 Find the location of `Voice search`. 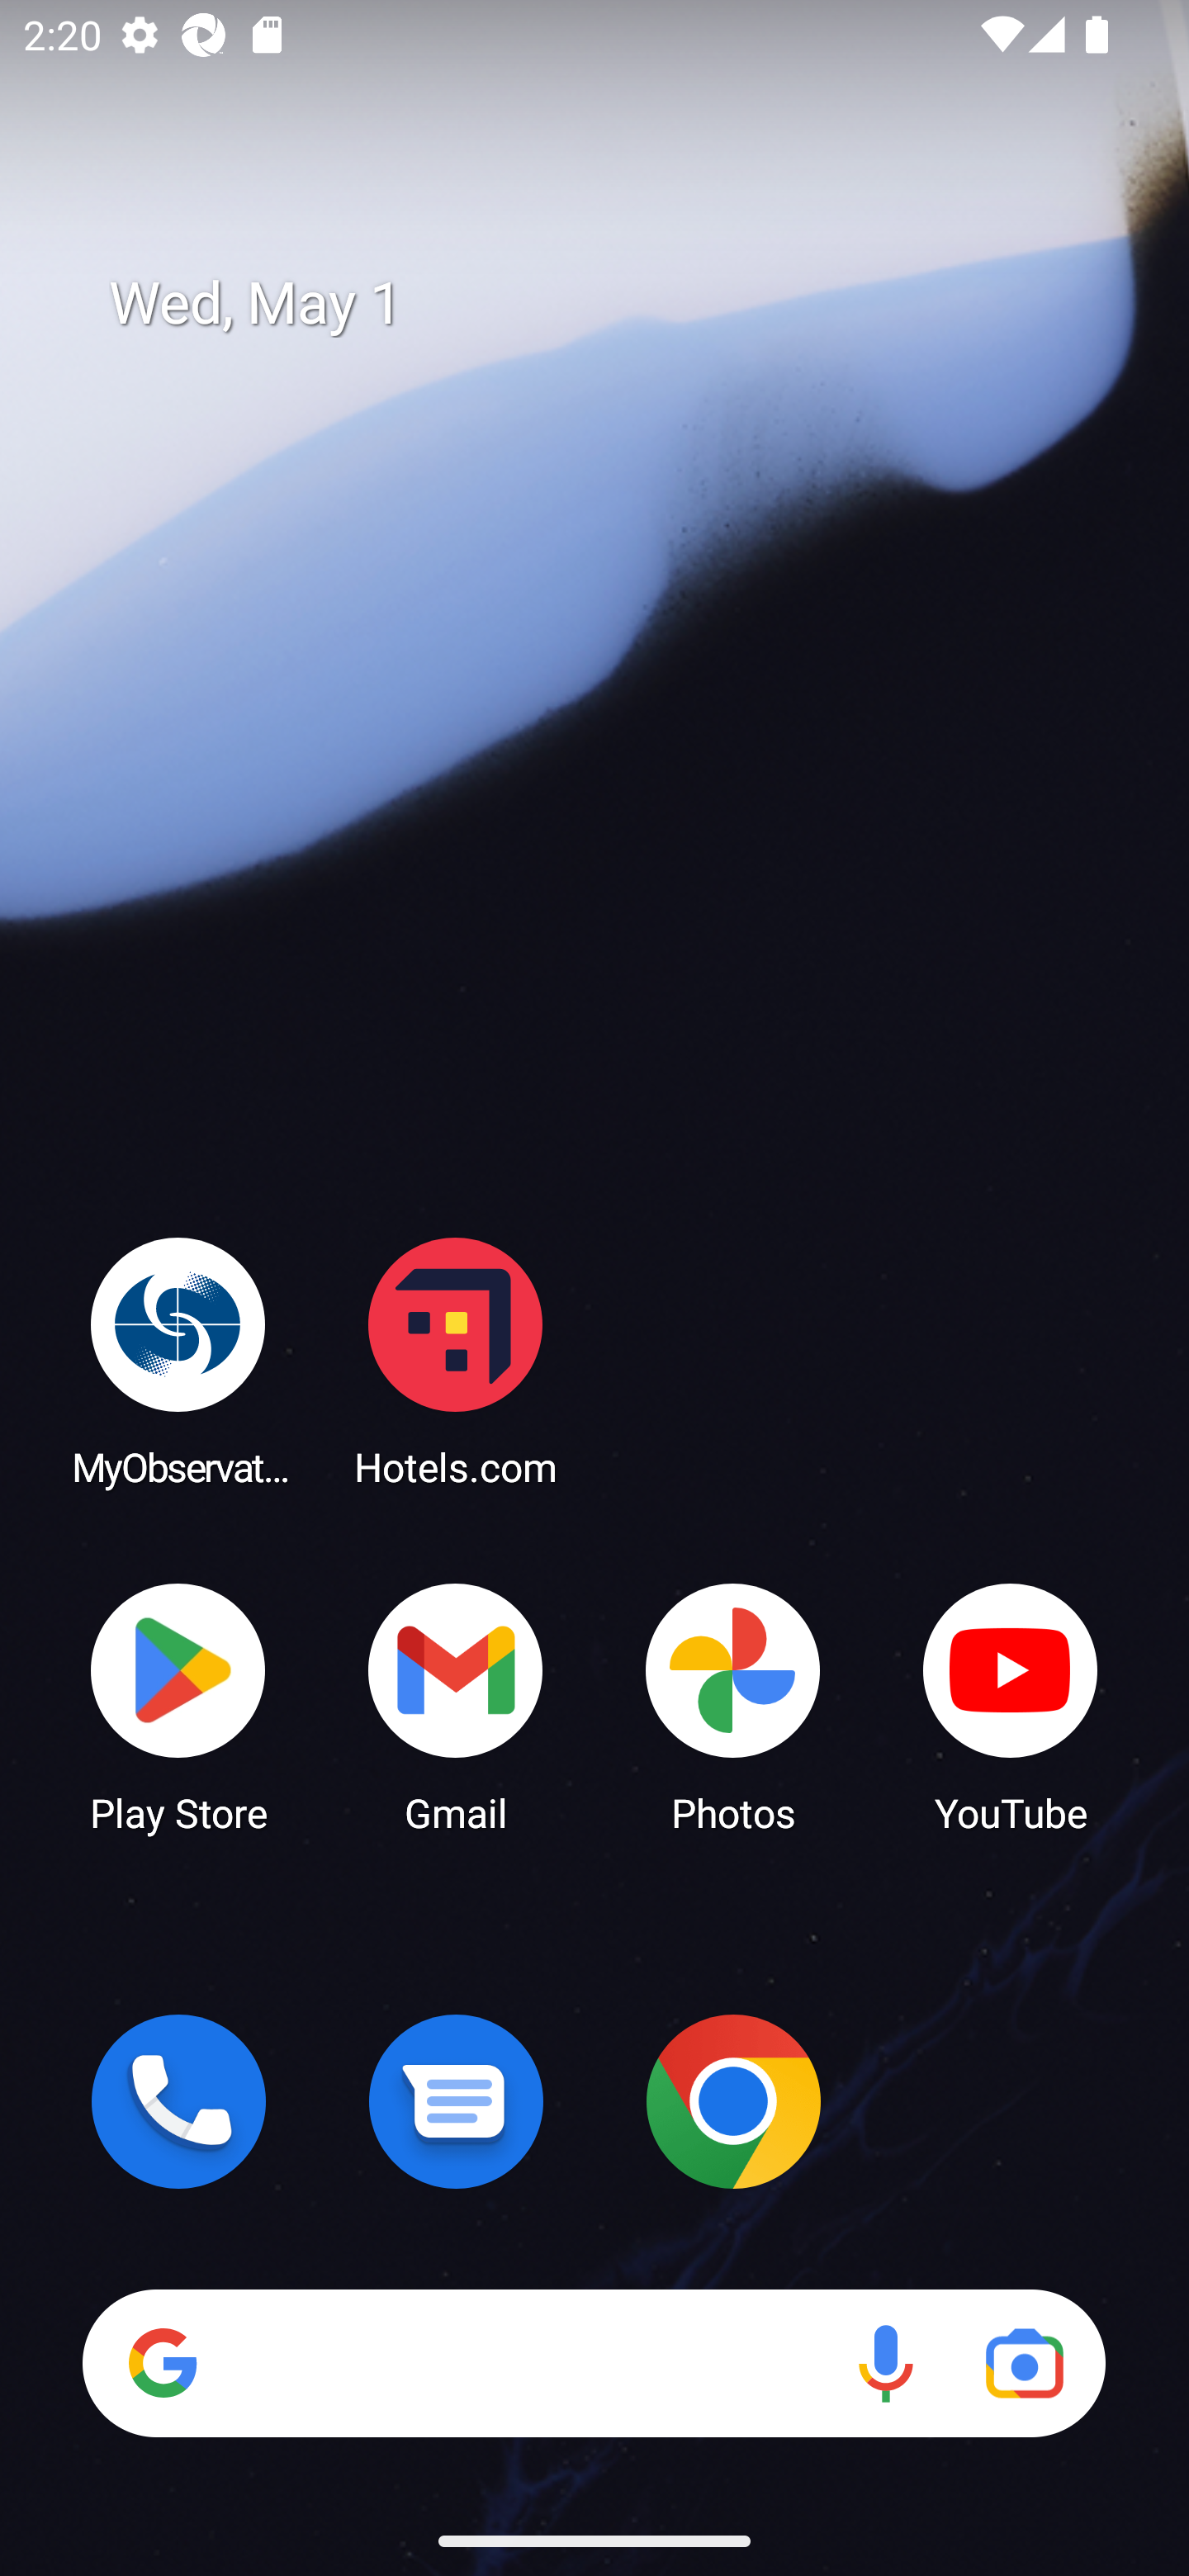

Voice search is located at coordinates (885, 2363).